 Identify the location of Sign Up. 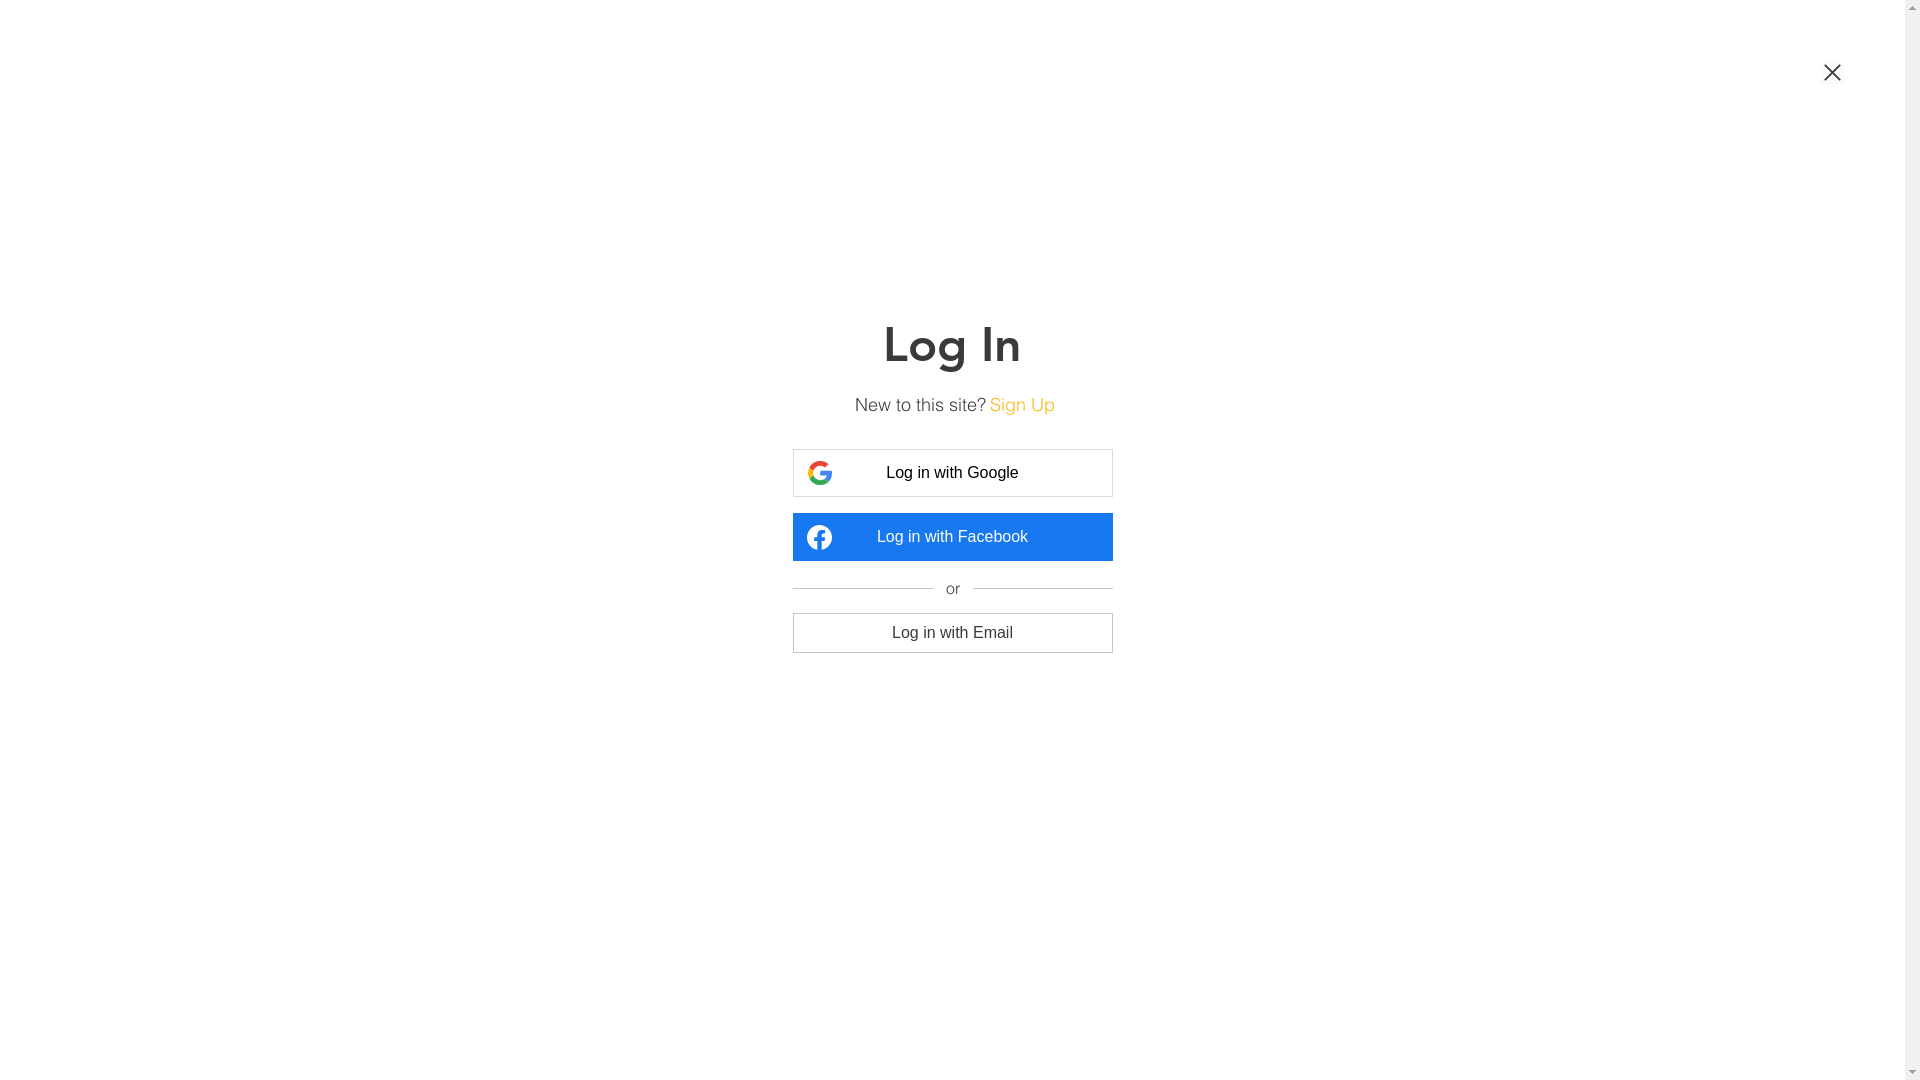
(1022, 404).